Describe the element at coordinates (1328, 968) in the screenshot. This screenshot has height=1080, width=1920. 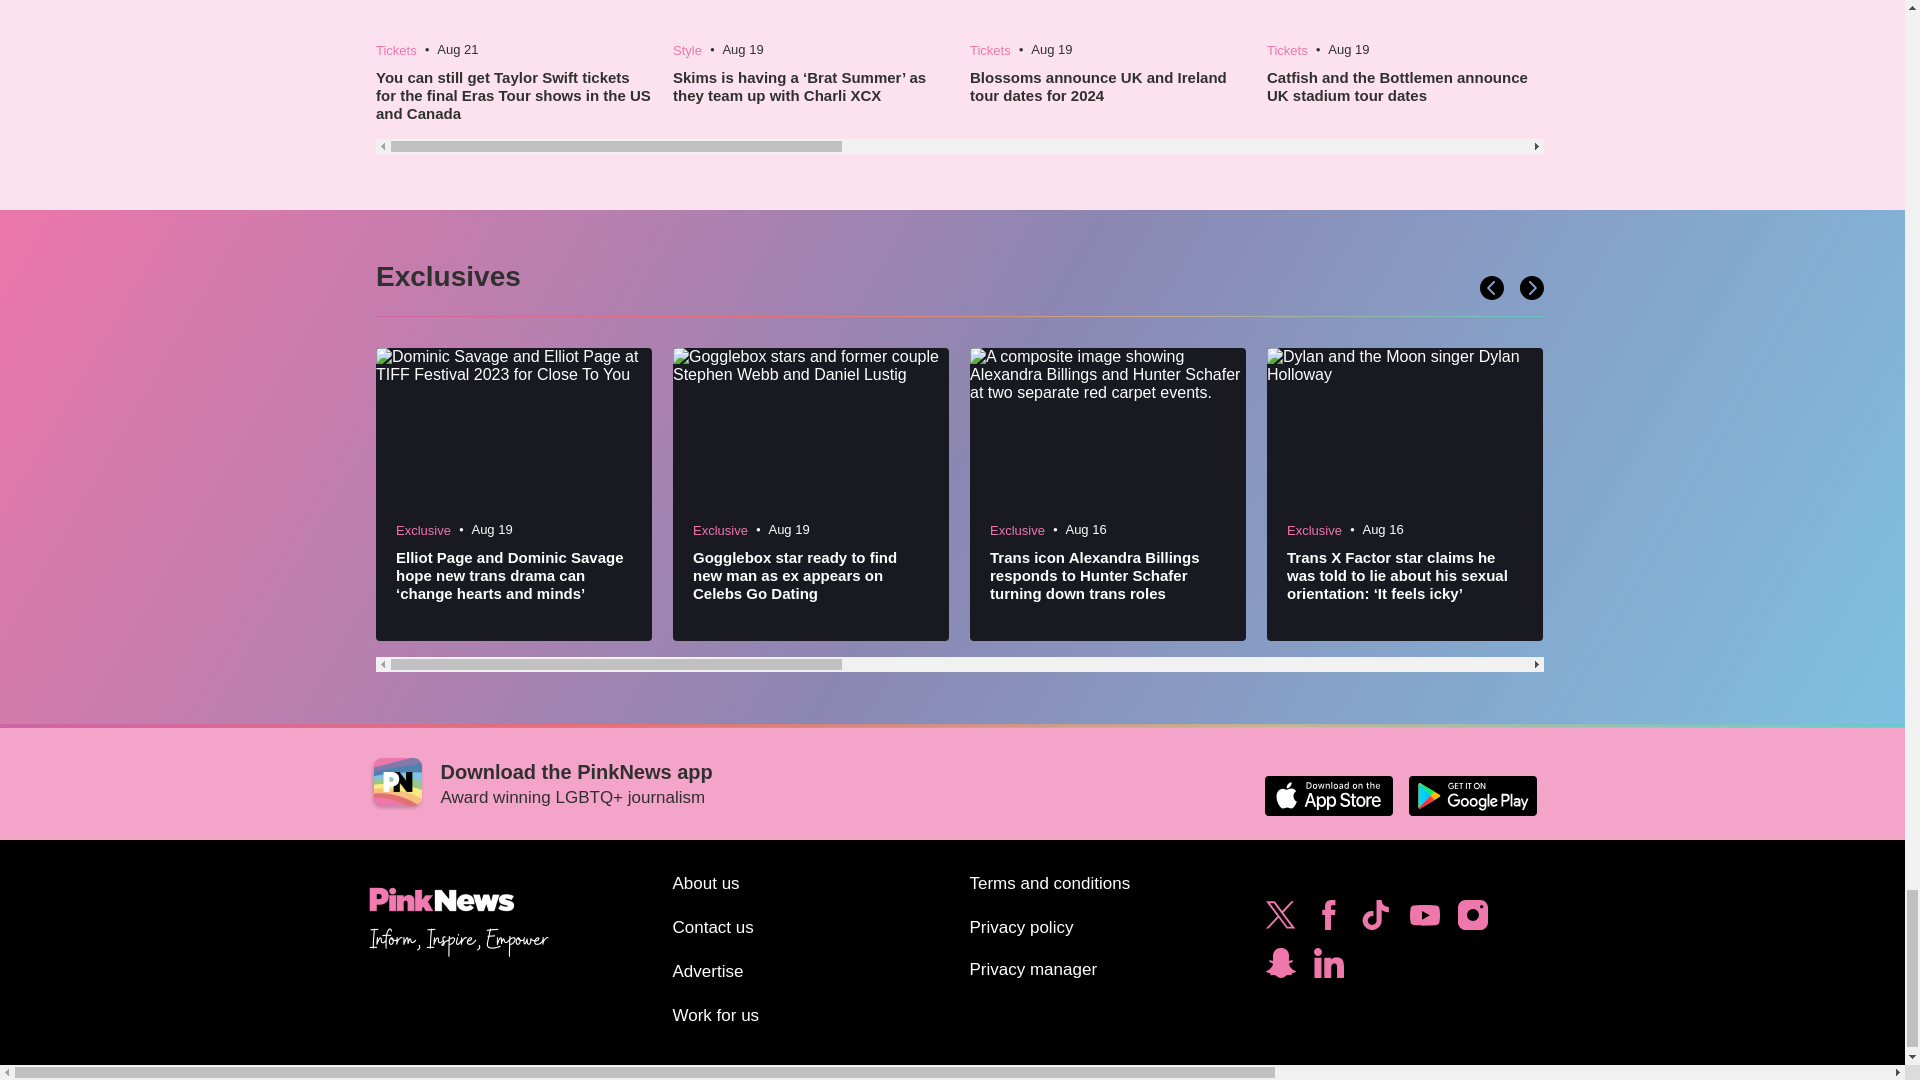
I see `Follow PinkNews on LinkedIn` at that location.